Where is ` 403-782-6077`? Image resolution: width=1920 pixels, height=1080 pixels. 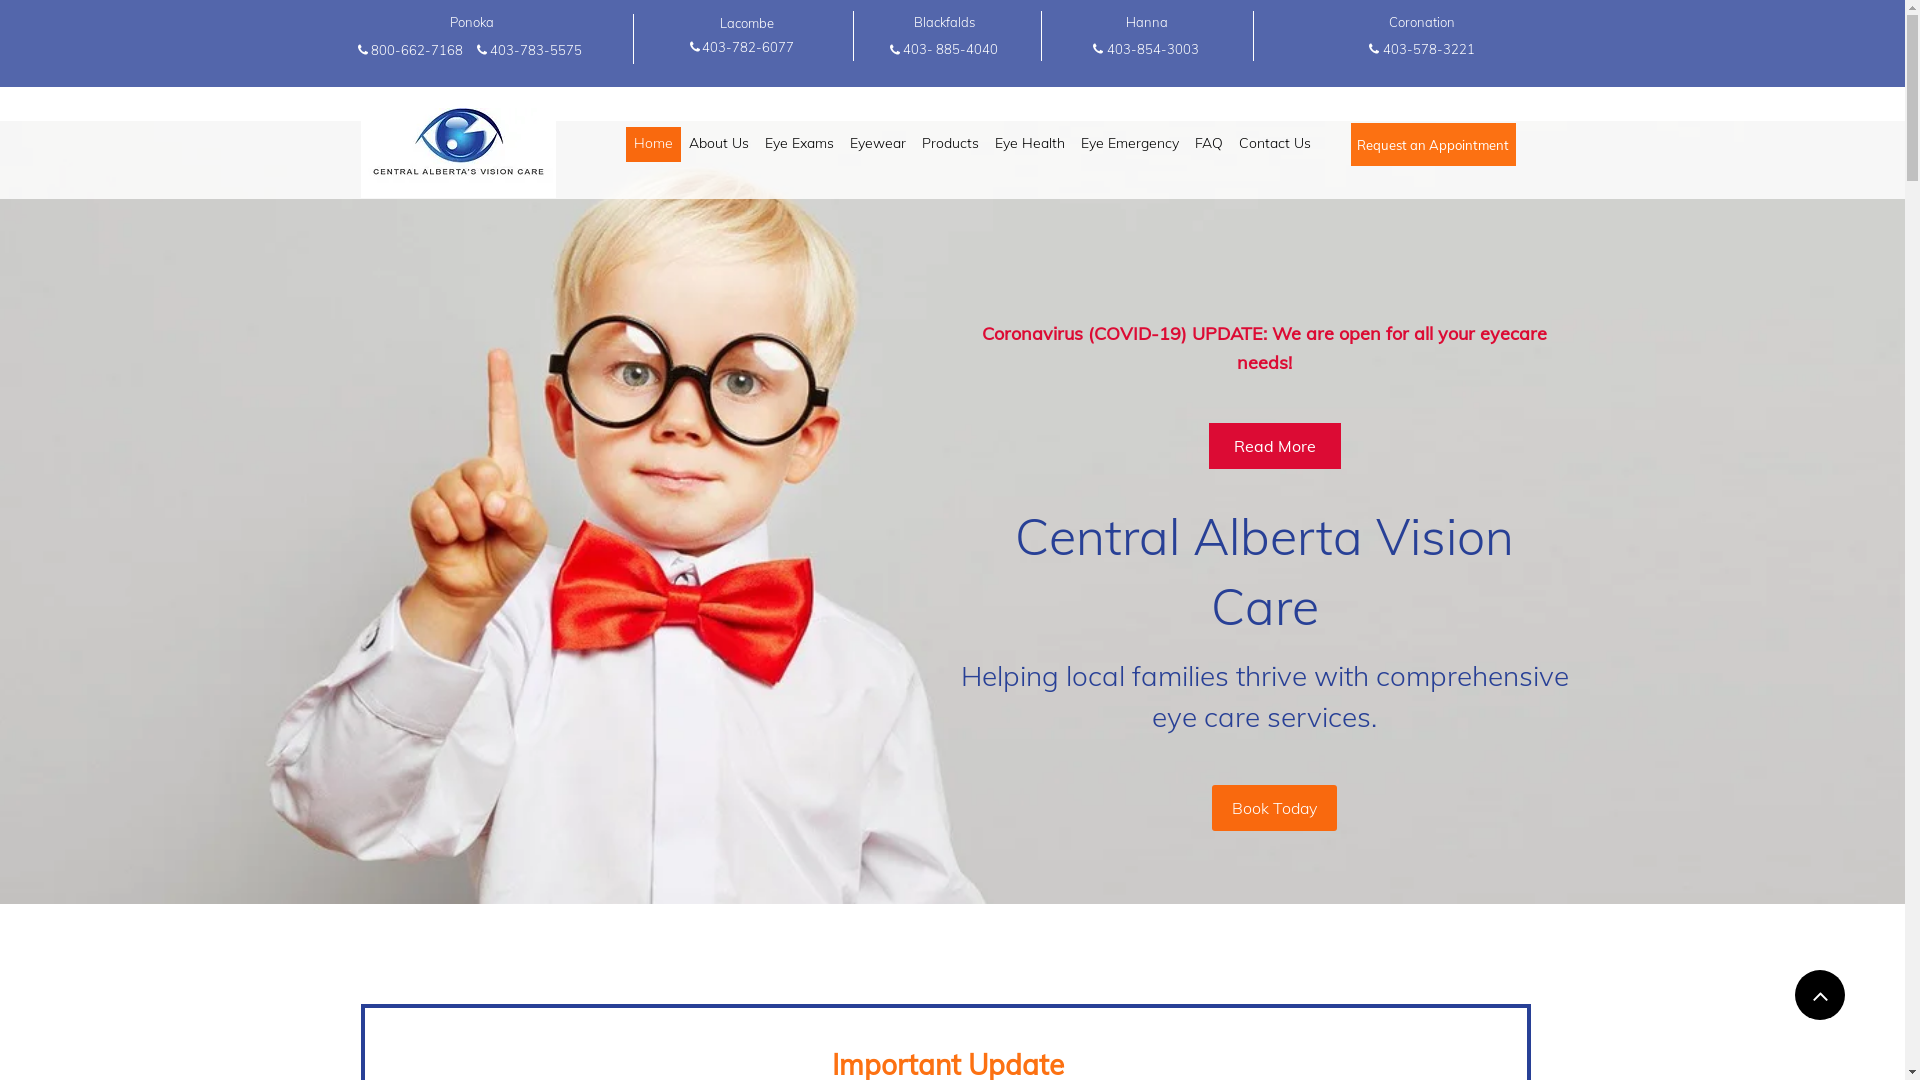  403-782-6077 is located at coordinates (746, 46).